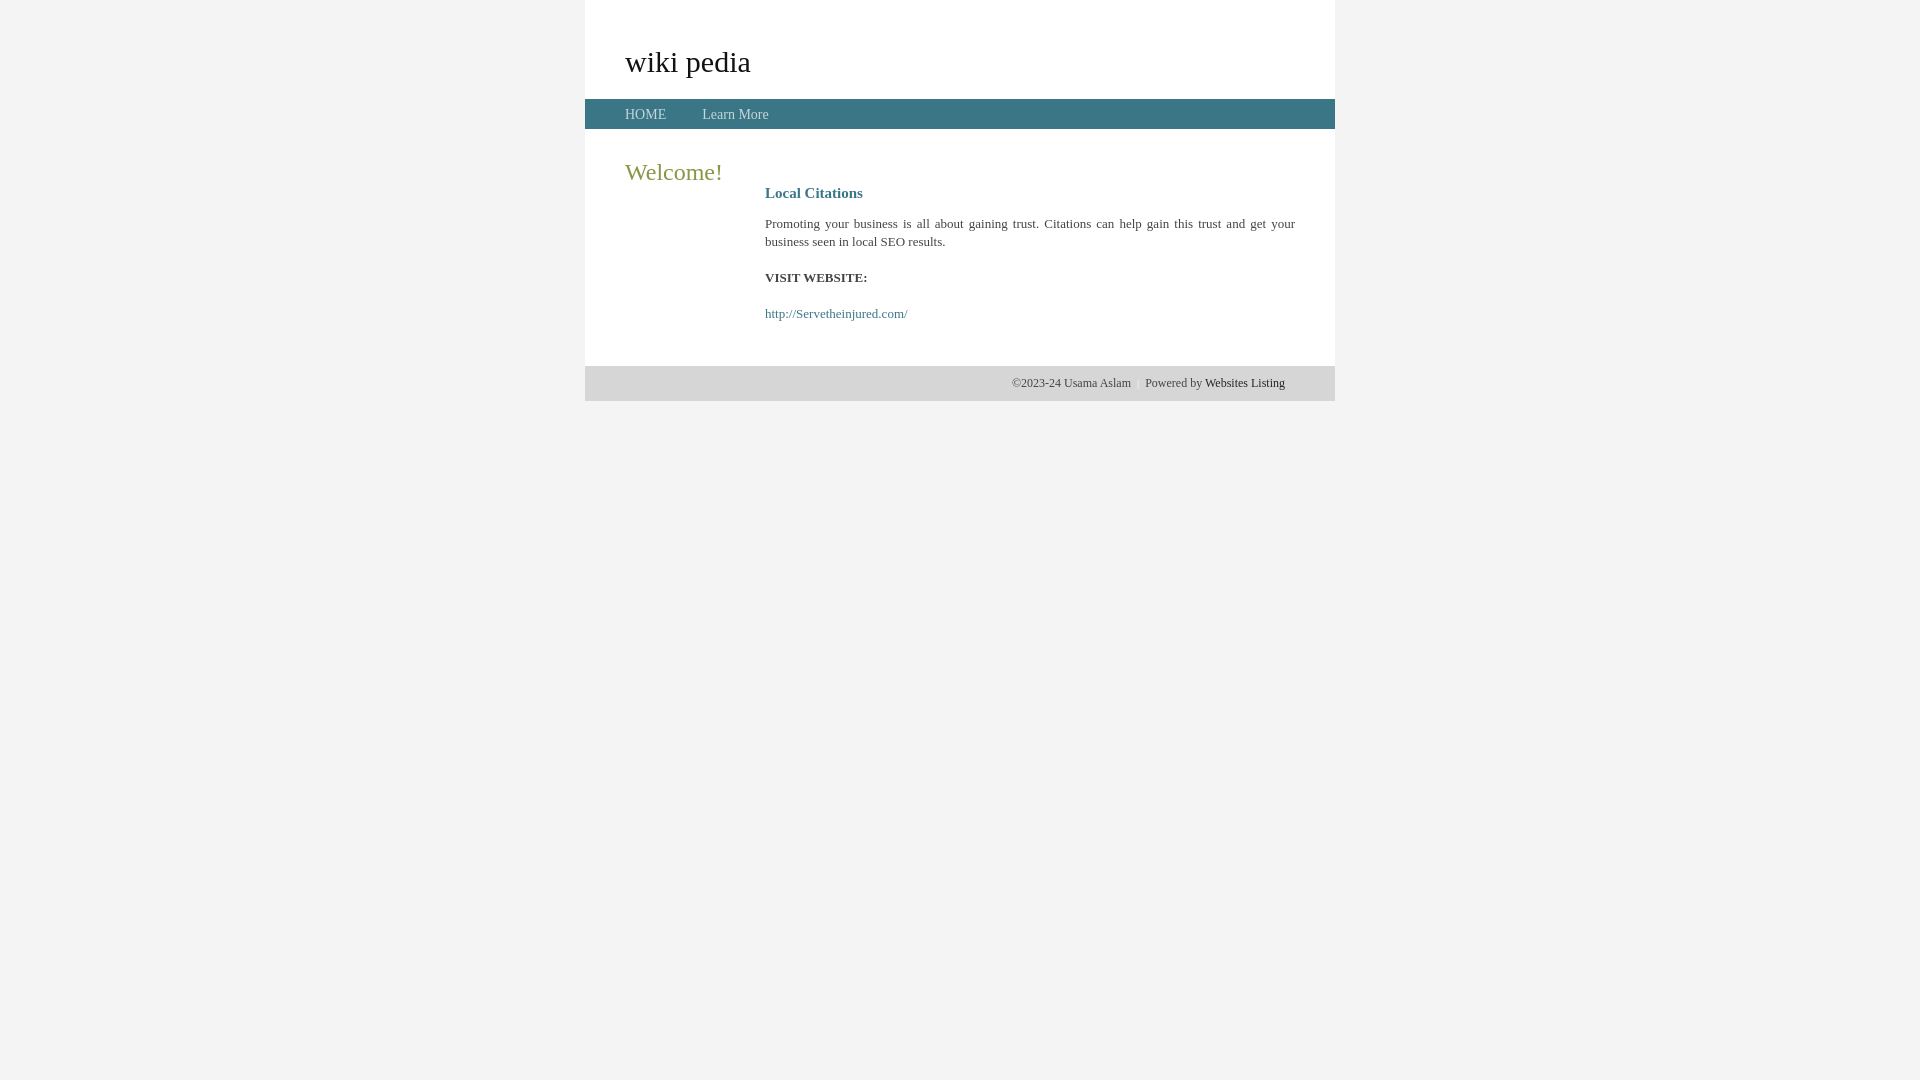  Describe the element at coordinates (688, 61) in the screenshot. I see `wiki pedia` at that location.